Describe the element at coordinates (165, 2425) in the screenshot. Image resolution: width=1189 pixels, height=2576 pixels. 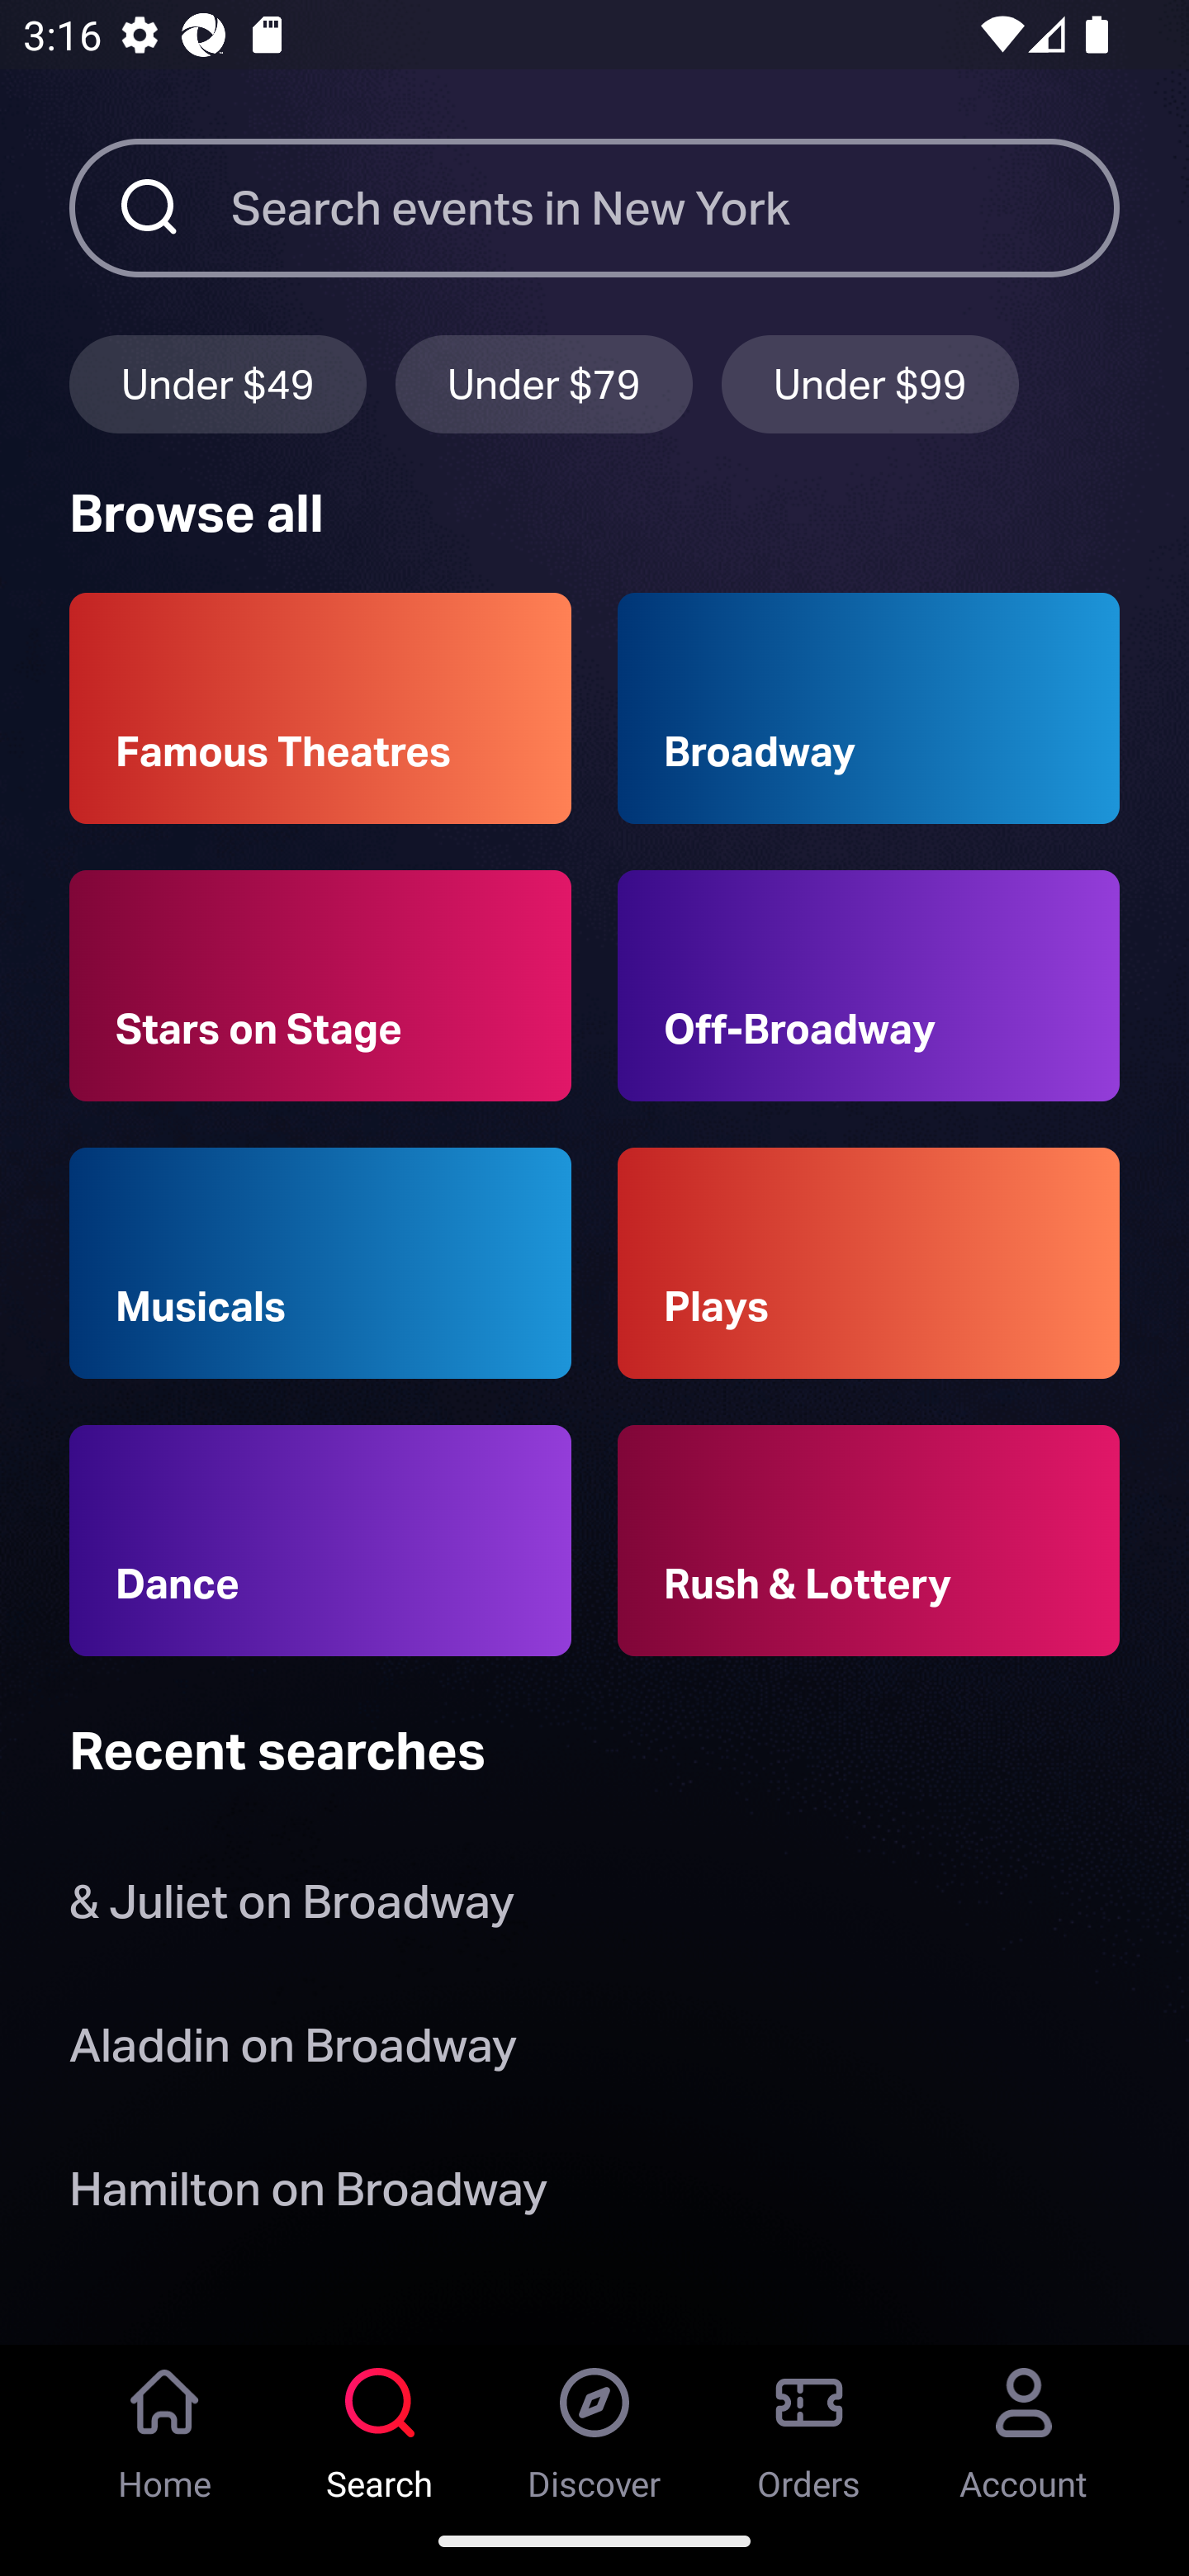
I see `Home` at that location.